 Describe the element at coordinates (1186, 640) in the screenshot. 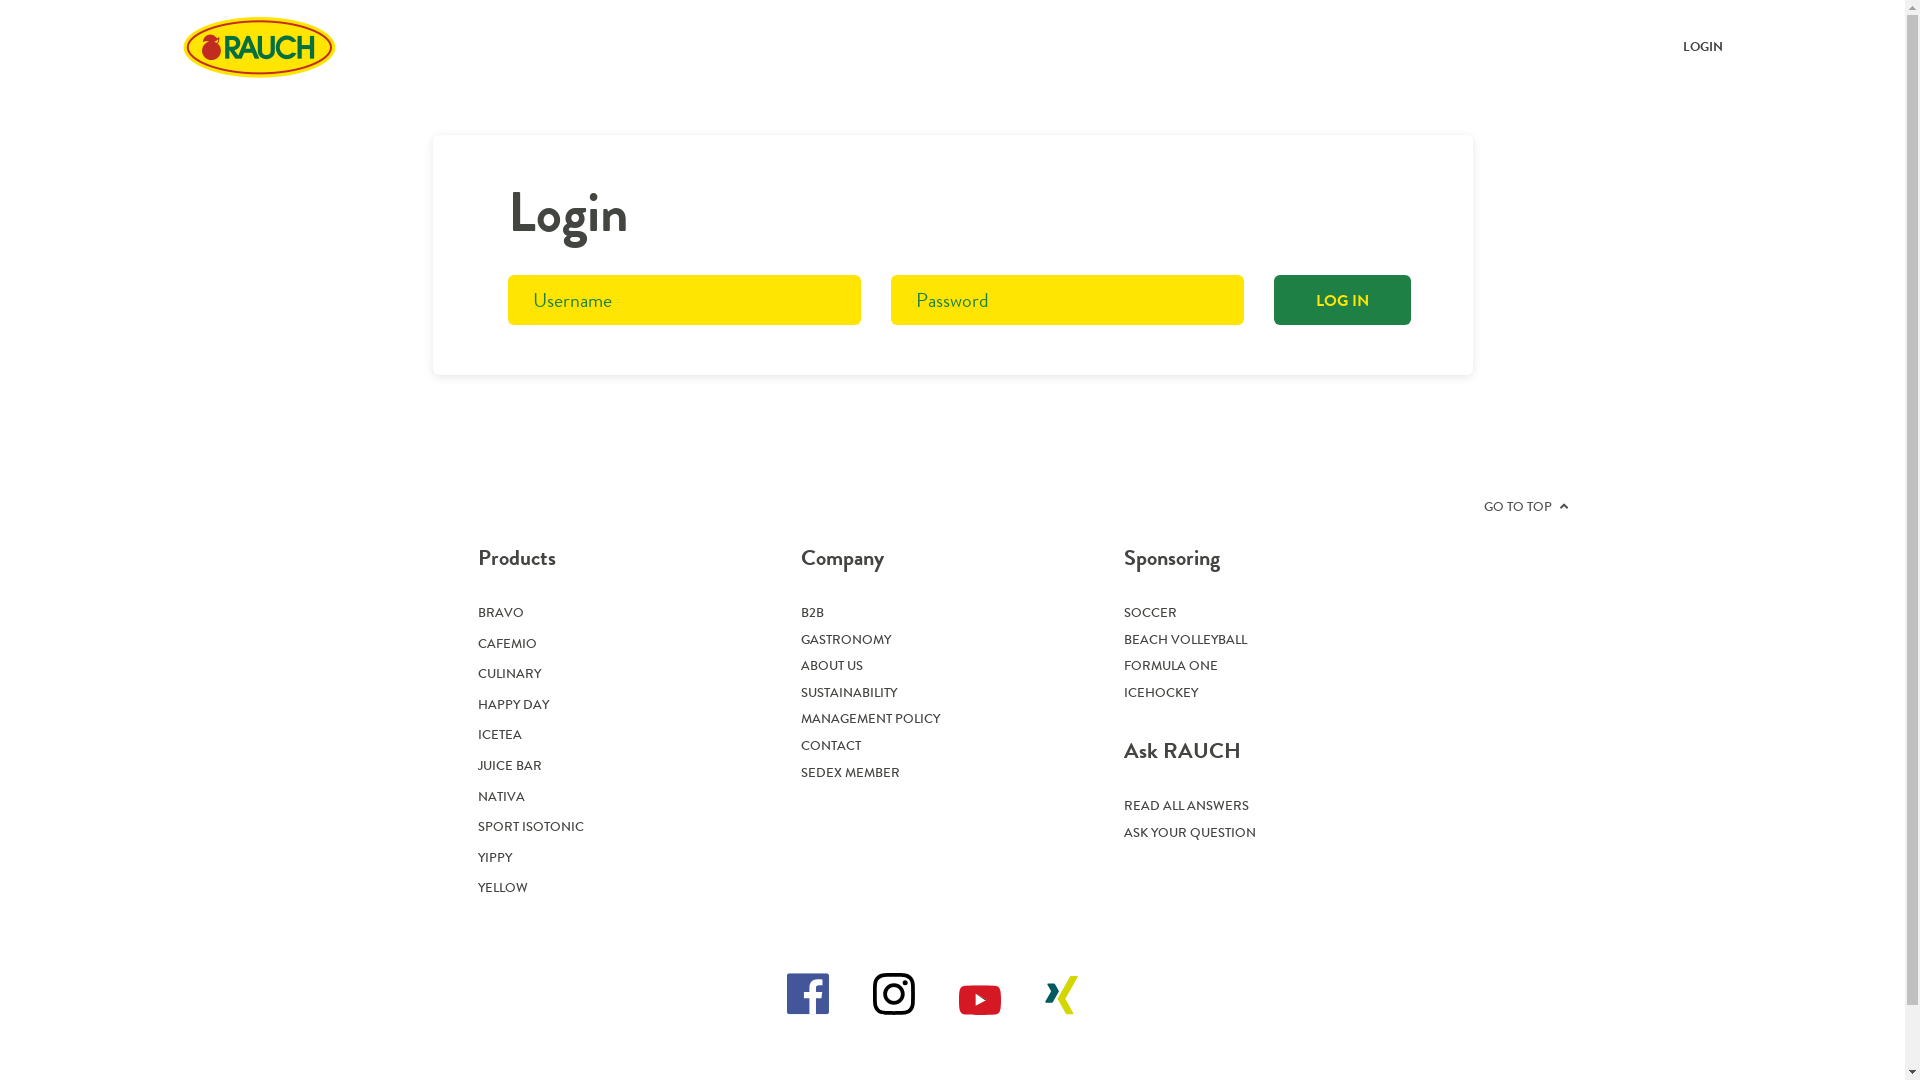

I see `BEACH VOLLEYBALL` at that location.